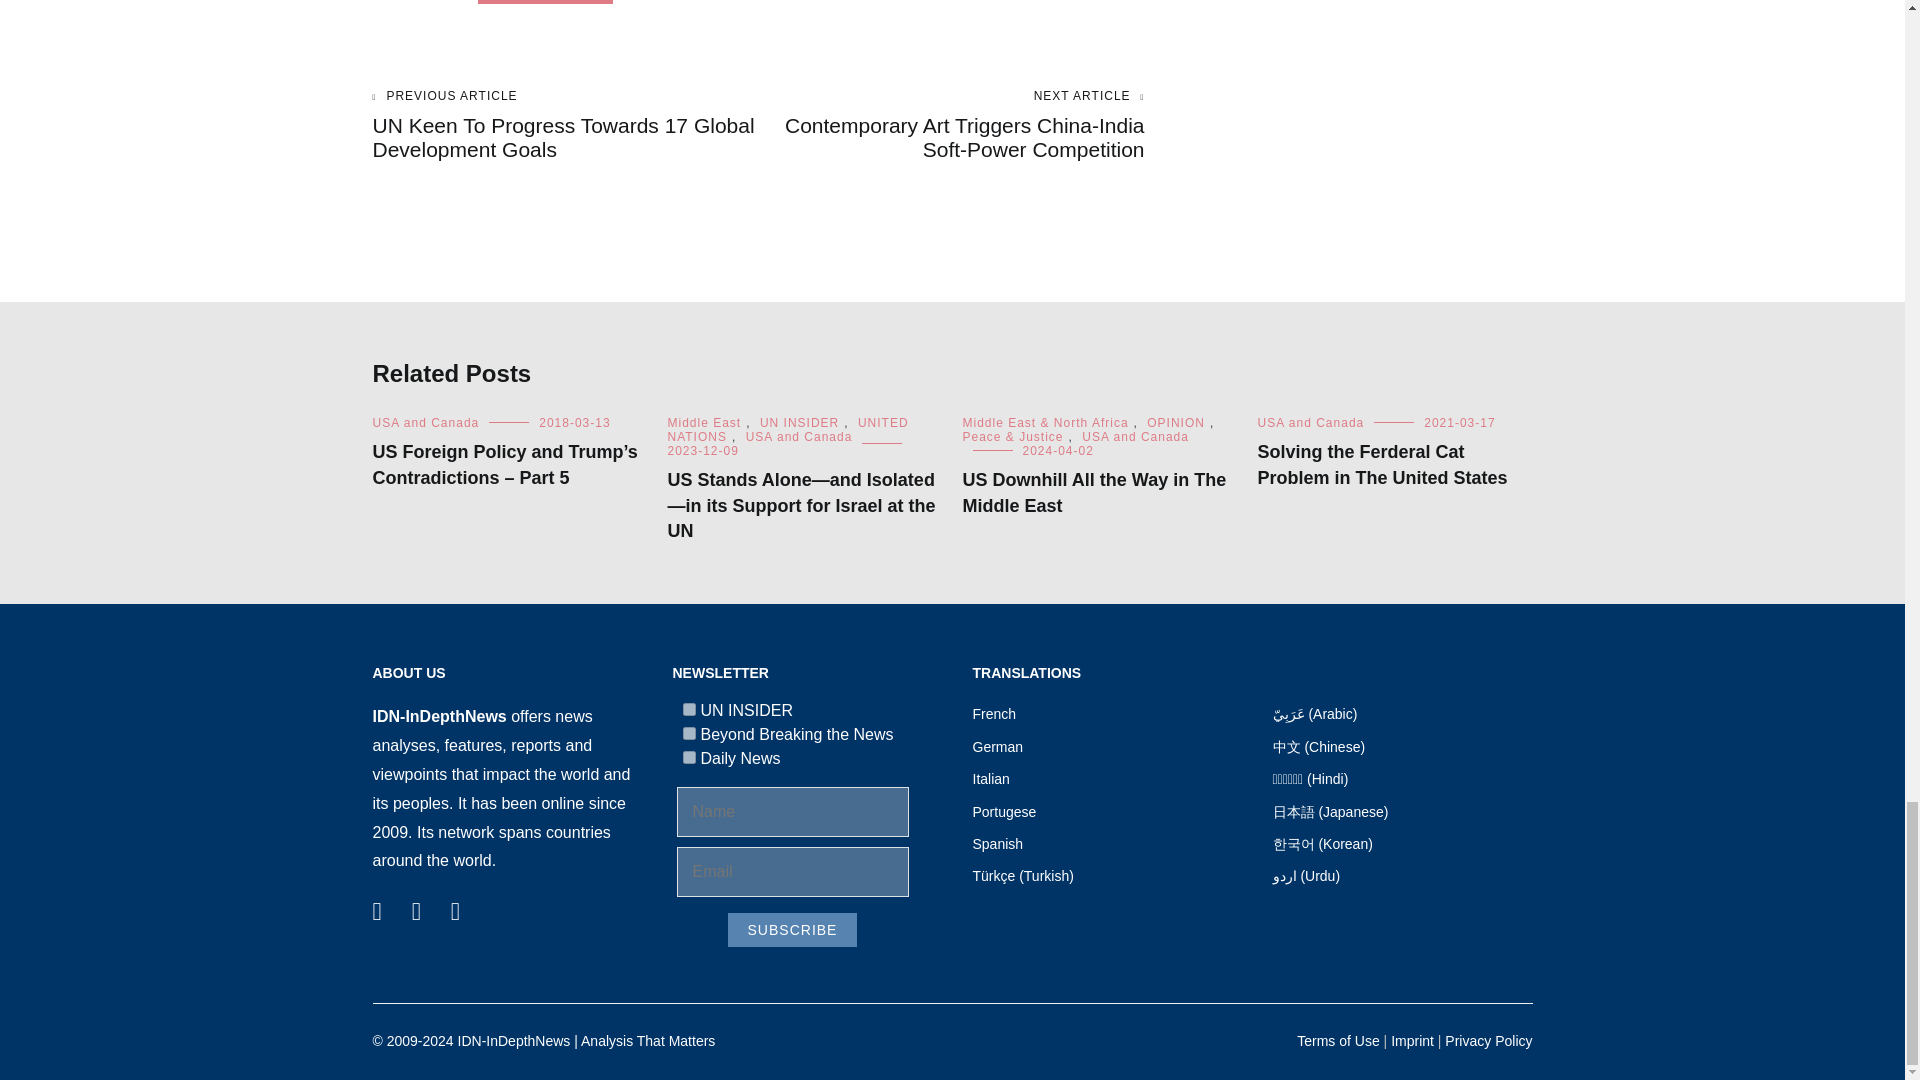  I want to click on 7, so click(688, 710).